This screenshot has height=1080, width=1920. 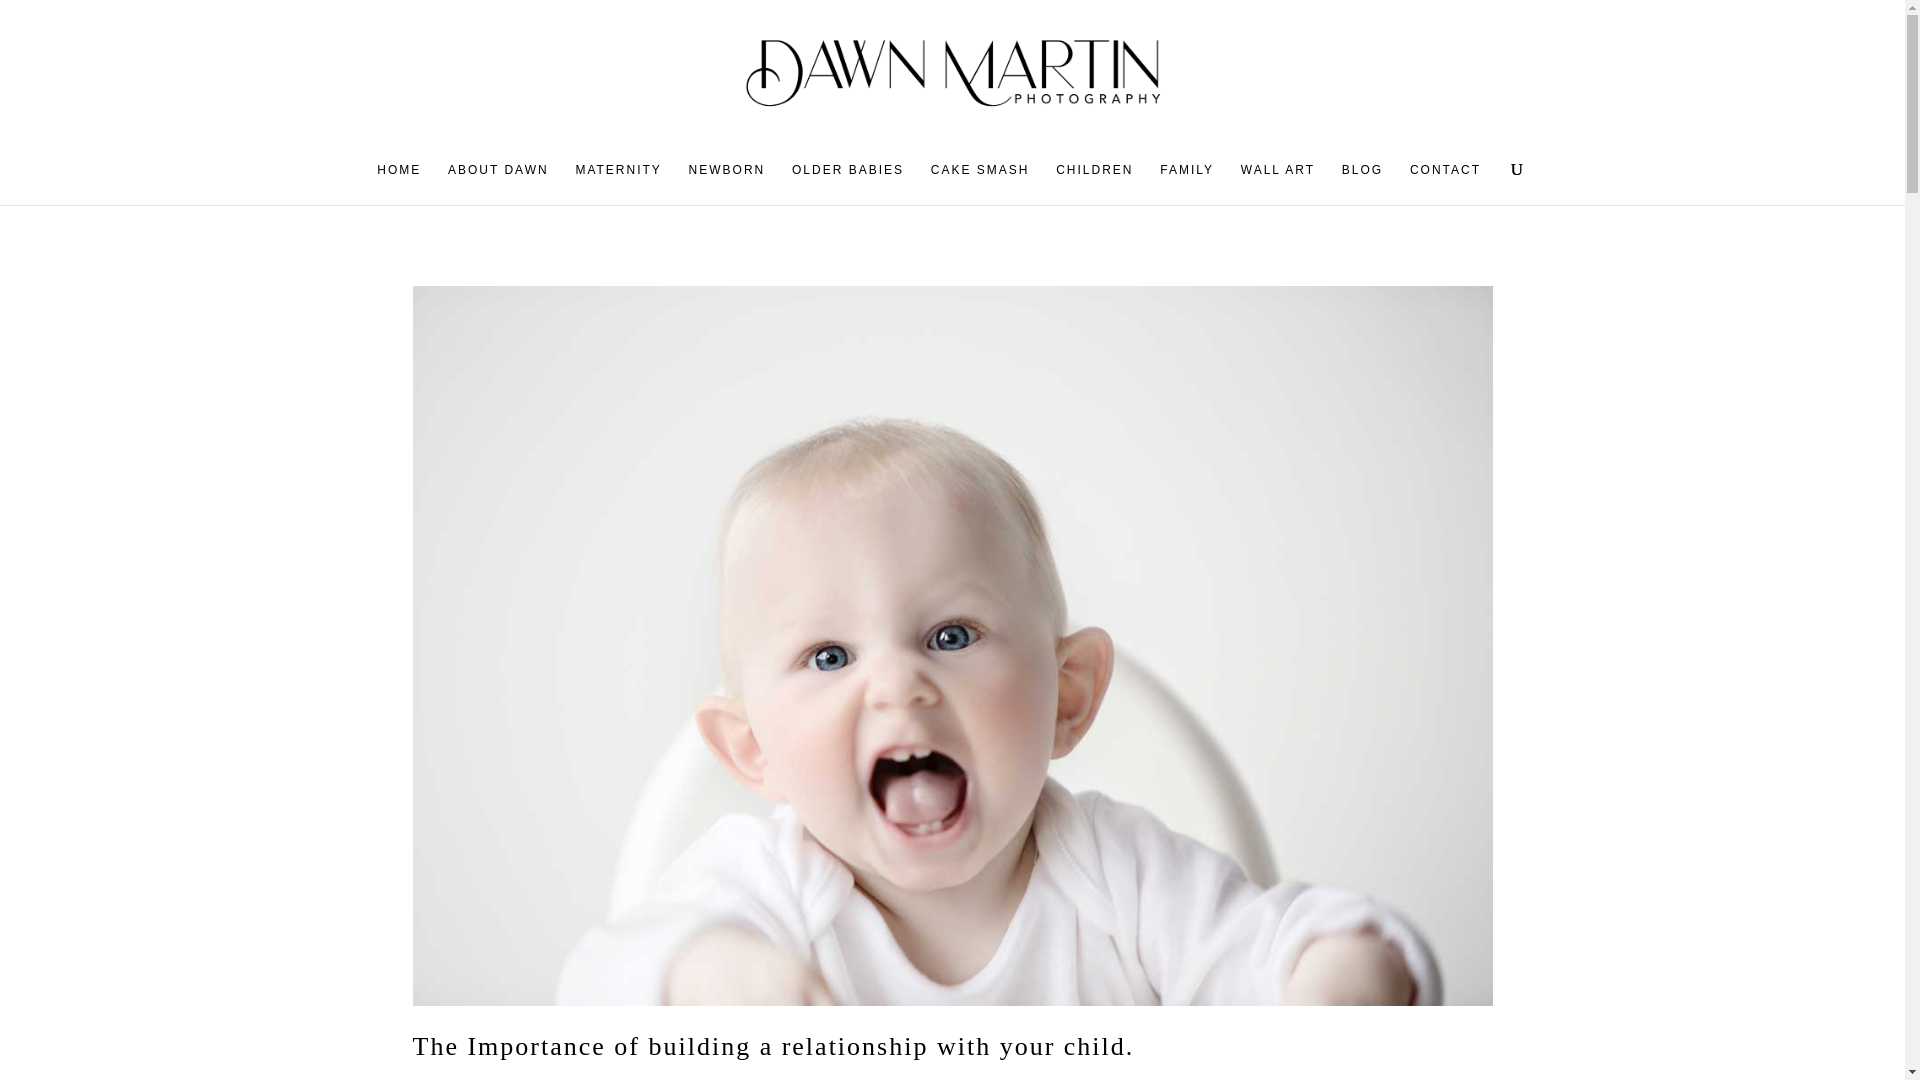 What do you see at coordinates (1444, 184) in the screenshot?
I see `CONTACT` at bounding box center [1444, 184].